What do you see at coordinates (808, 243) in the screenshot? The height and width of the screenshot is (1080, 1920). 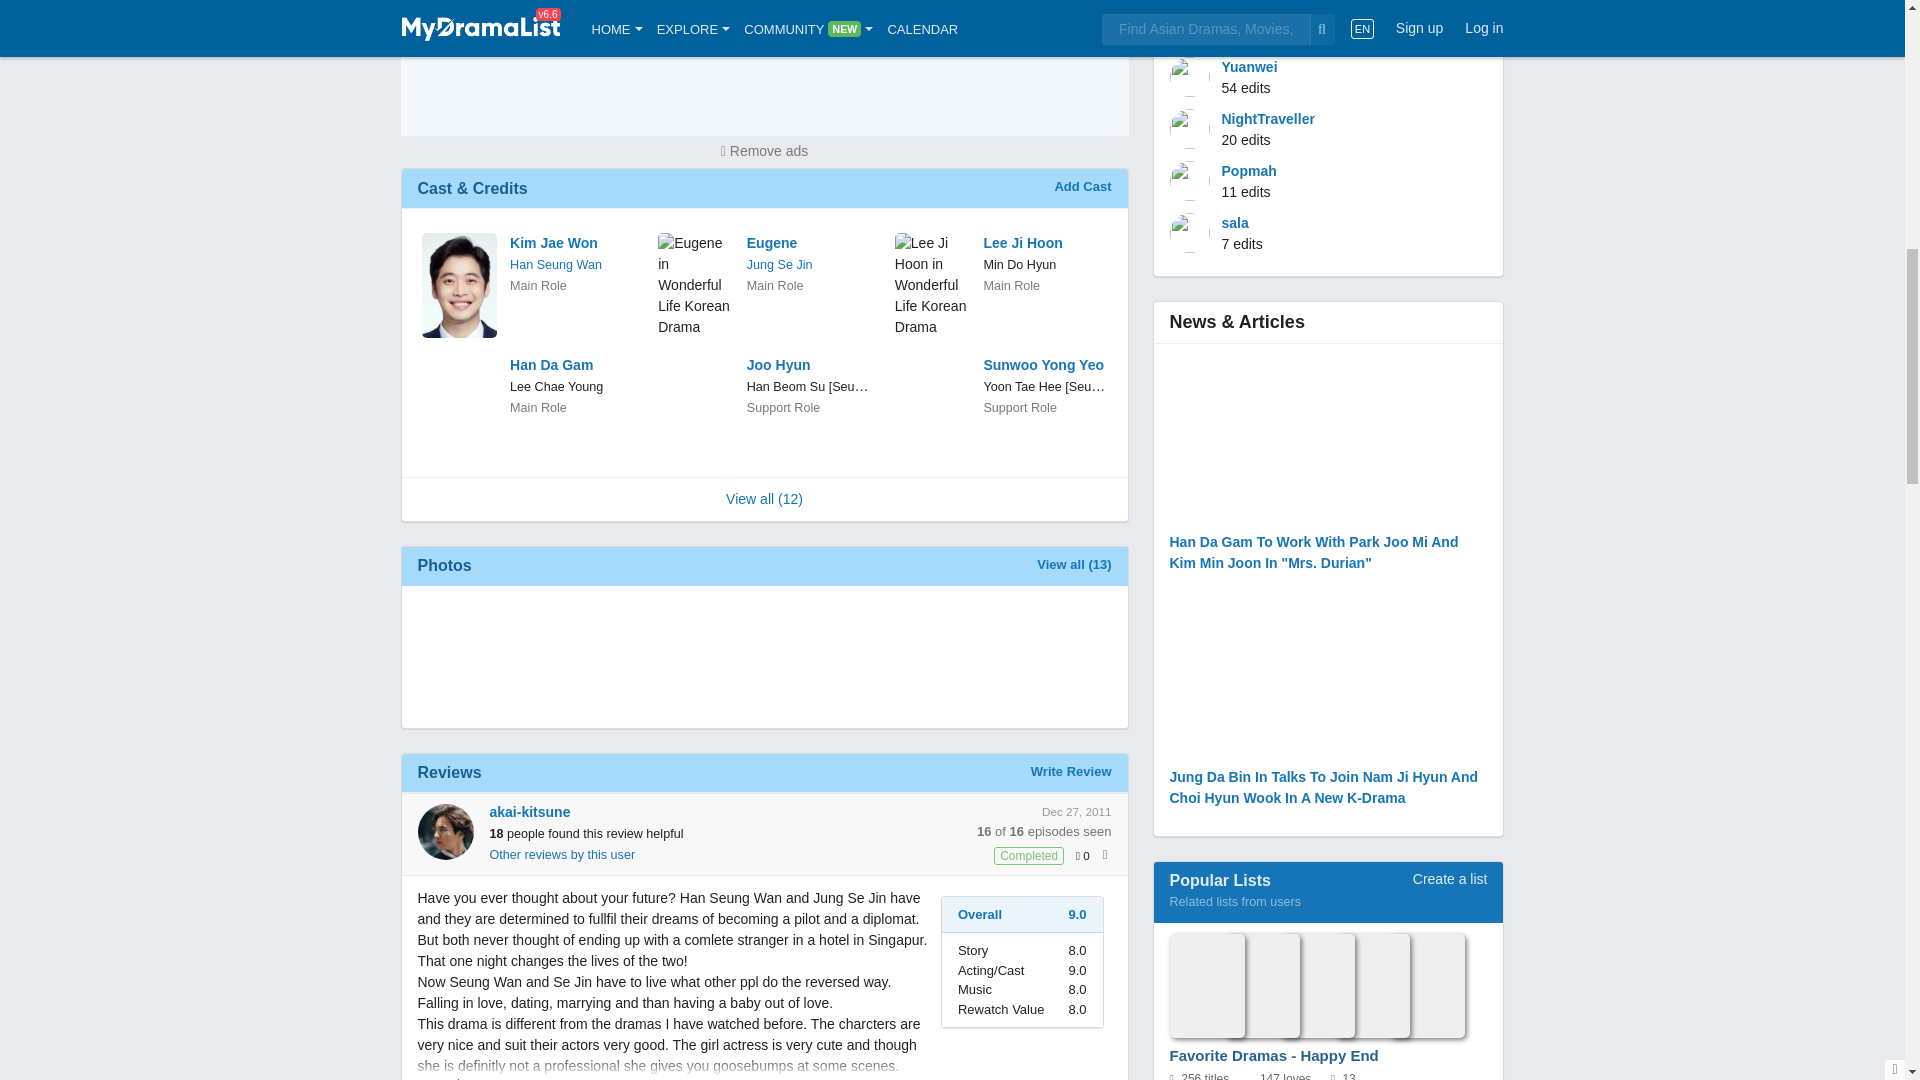 I see `Eugene` at bounding box center [808, 243].